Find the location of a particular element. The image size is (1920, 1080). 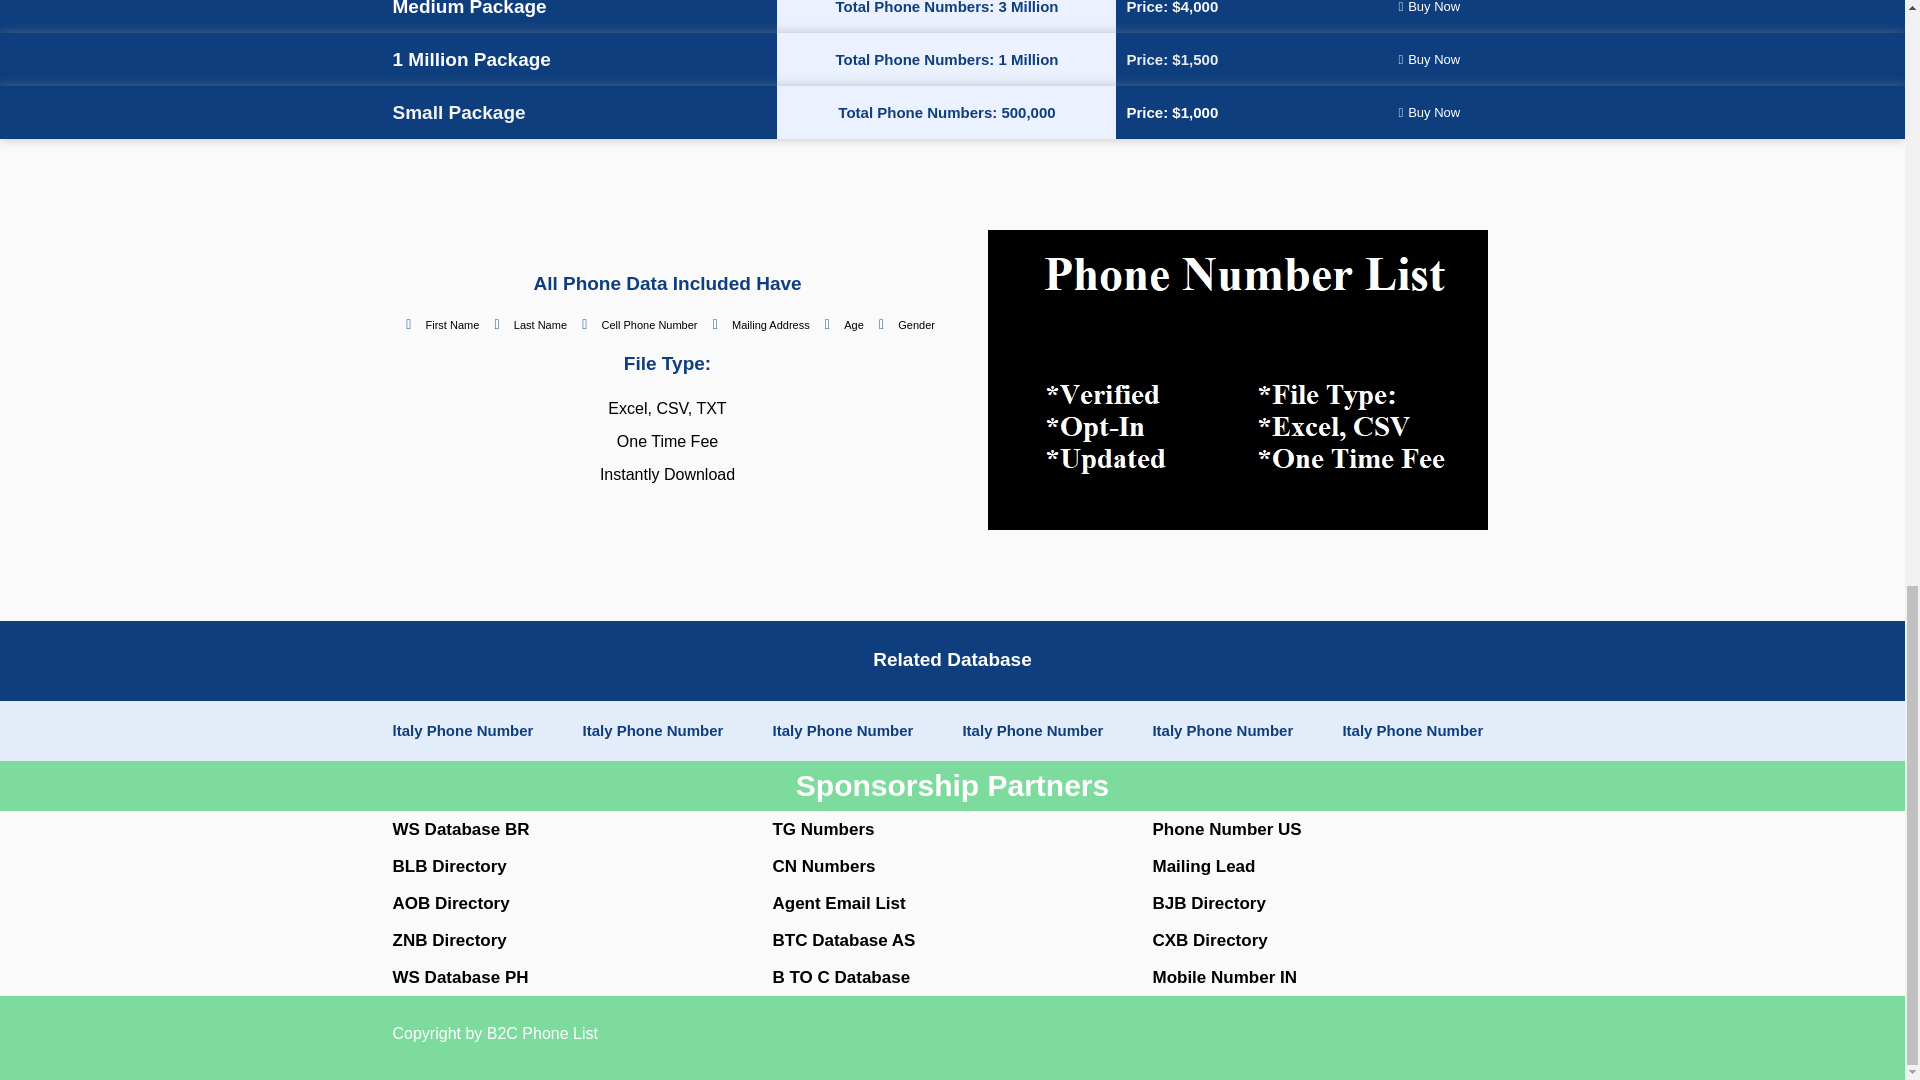

WS Database PH is located at coordinates (460, 977).